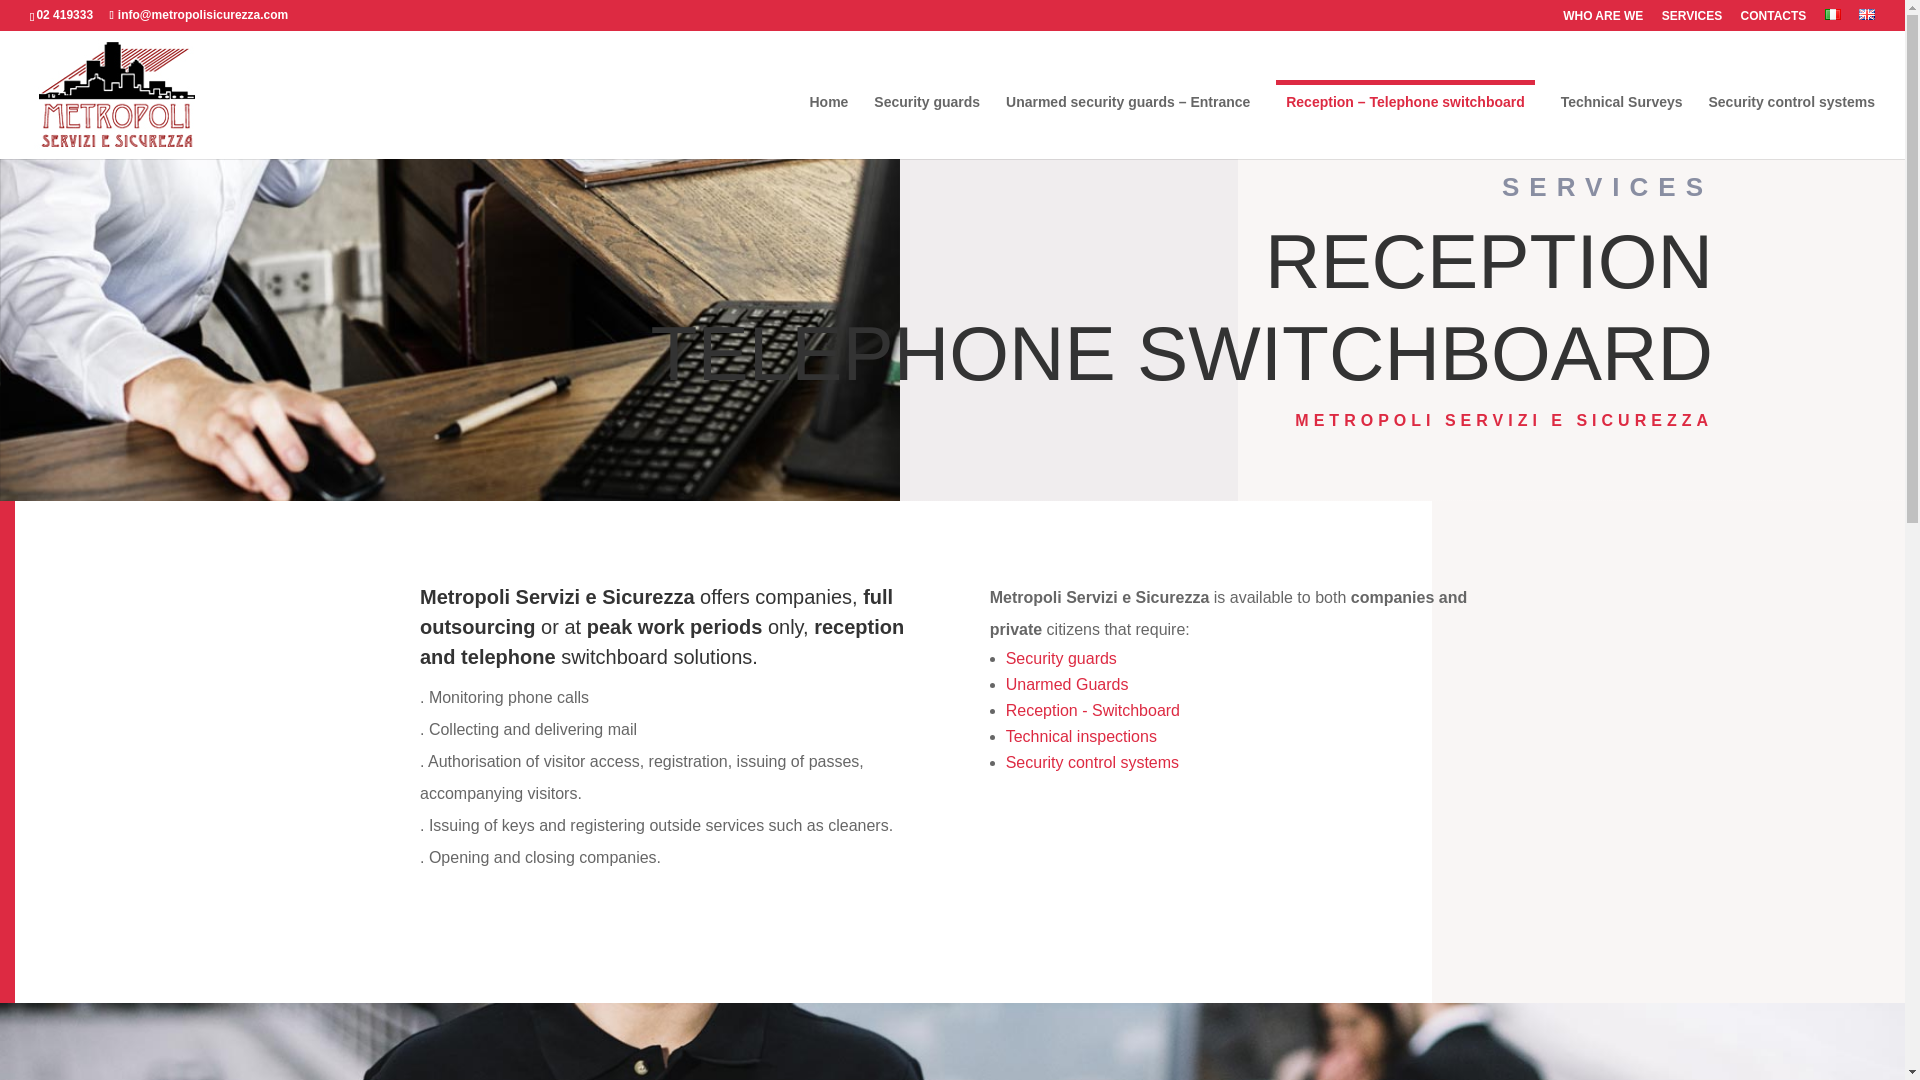 This screenshot has height=1080, width=1920. What do you see at coordinates (1602, 20) in the screenshot?
I see `WHO ARE WE` at bounding box center [1602, 20].